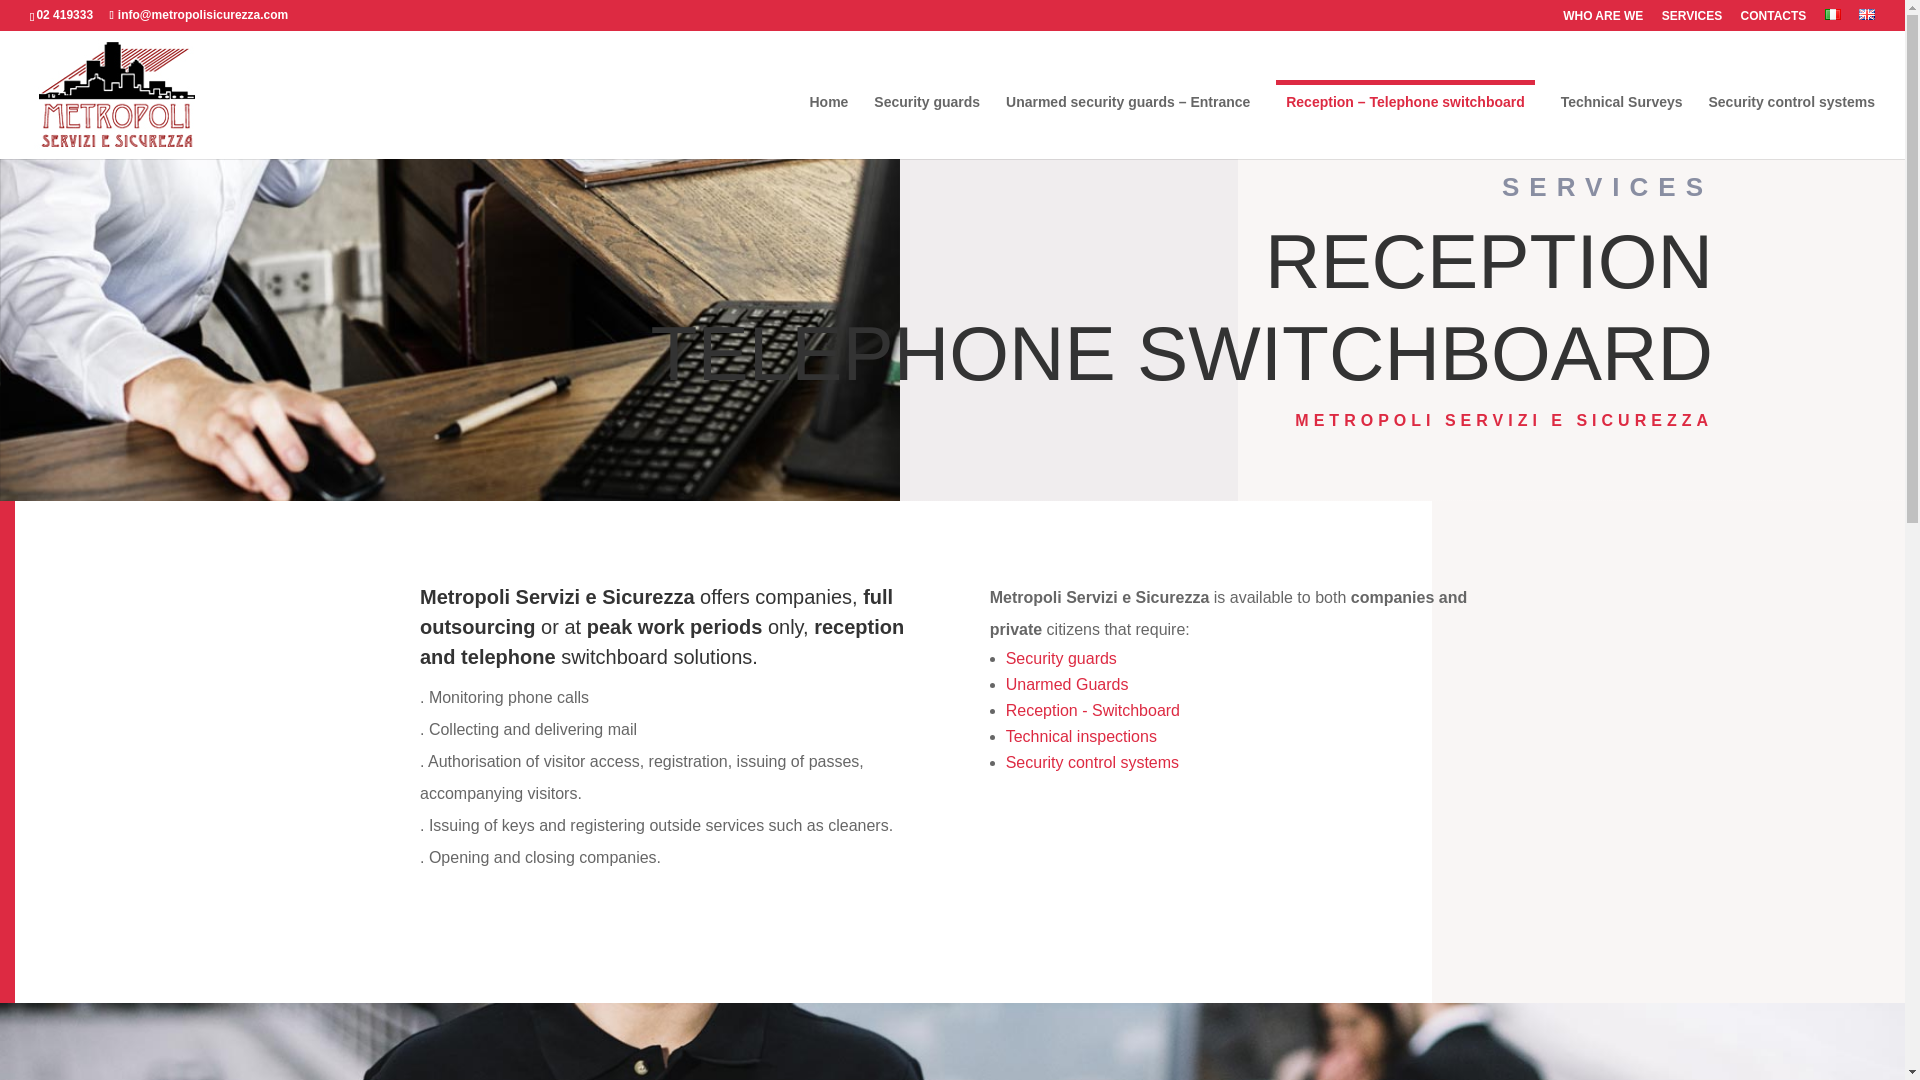 This screenshot has height=1080, width=1920. What do you see at coordinates (1602, 20) in the screenshot?
I see `WHO ARE WE` at bounding box center [1602, 20].